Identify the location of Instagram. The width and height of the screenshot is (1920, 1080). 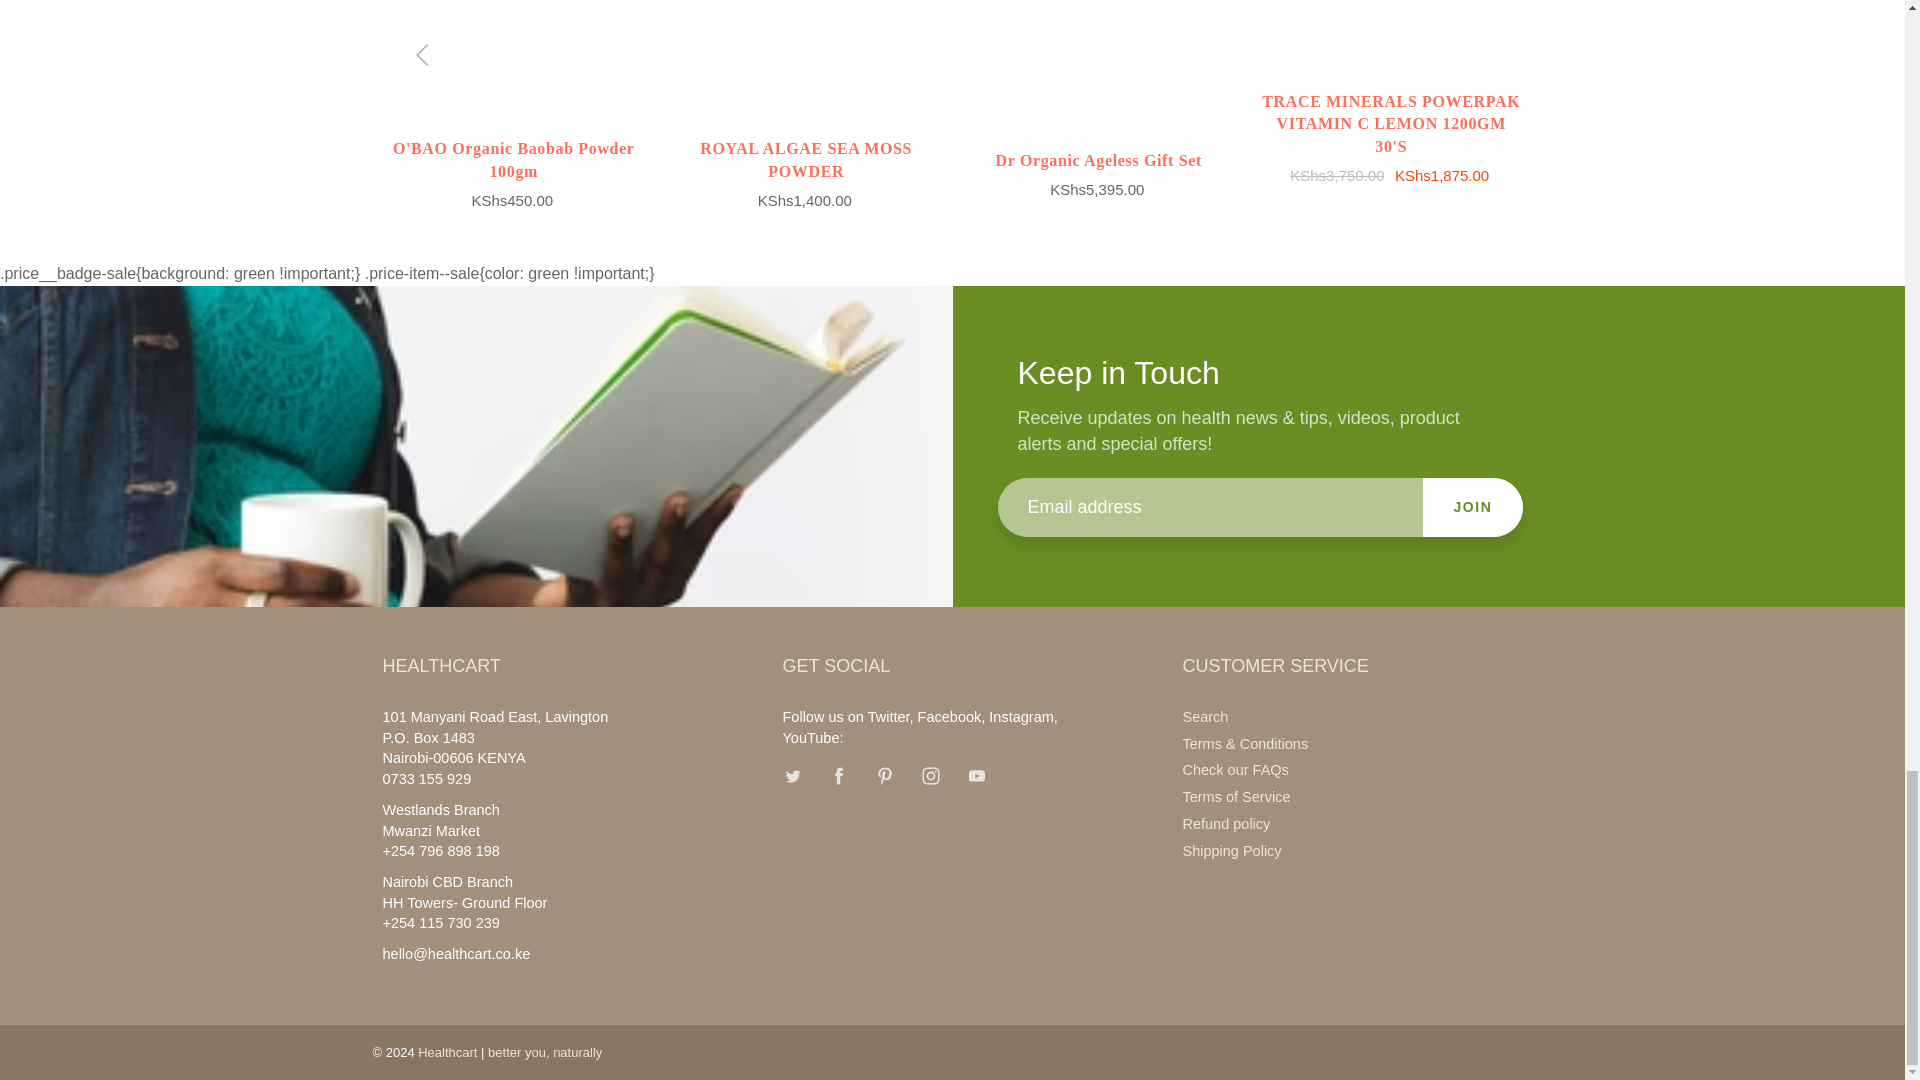
(930, 775).